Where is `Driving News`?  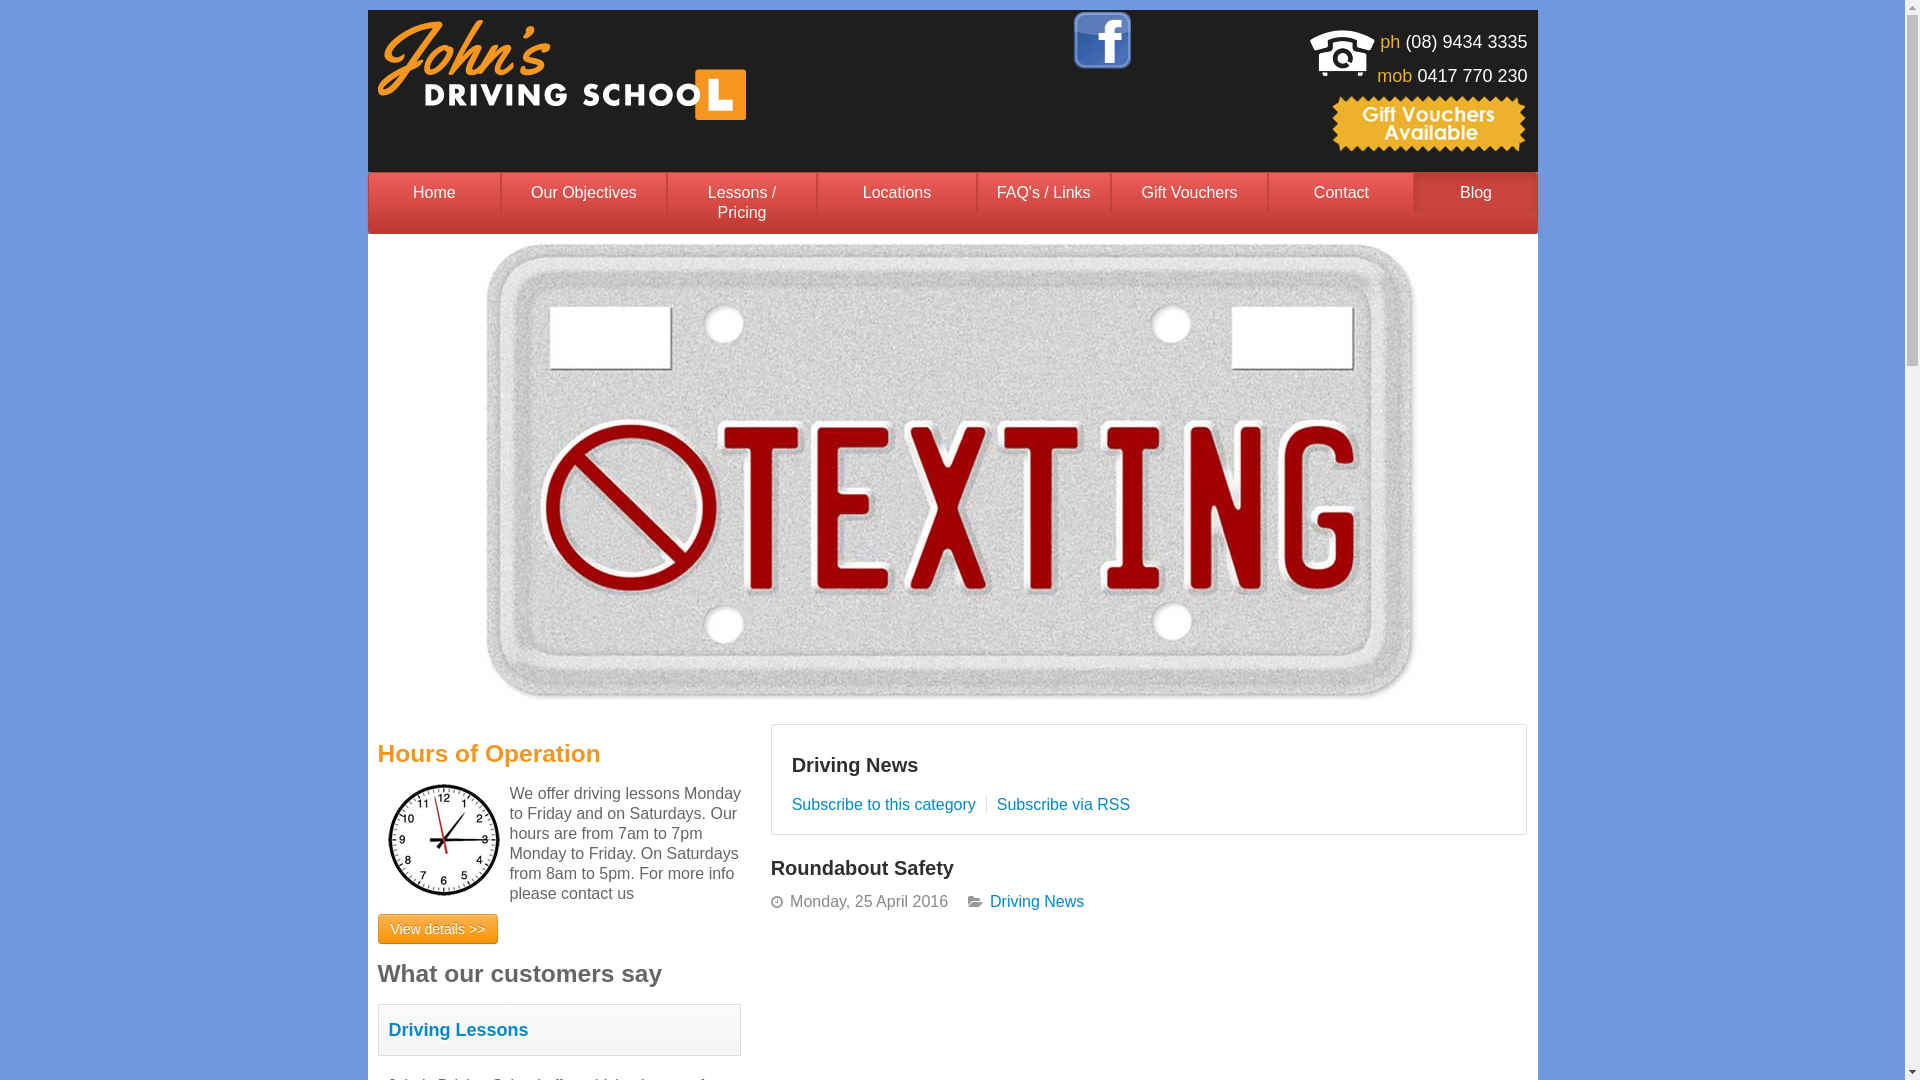
Driving News is located at coordinates (856, 765).